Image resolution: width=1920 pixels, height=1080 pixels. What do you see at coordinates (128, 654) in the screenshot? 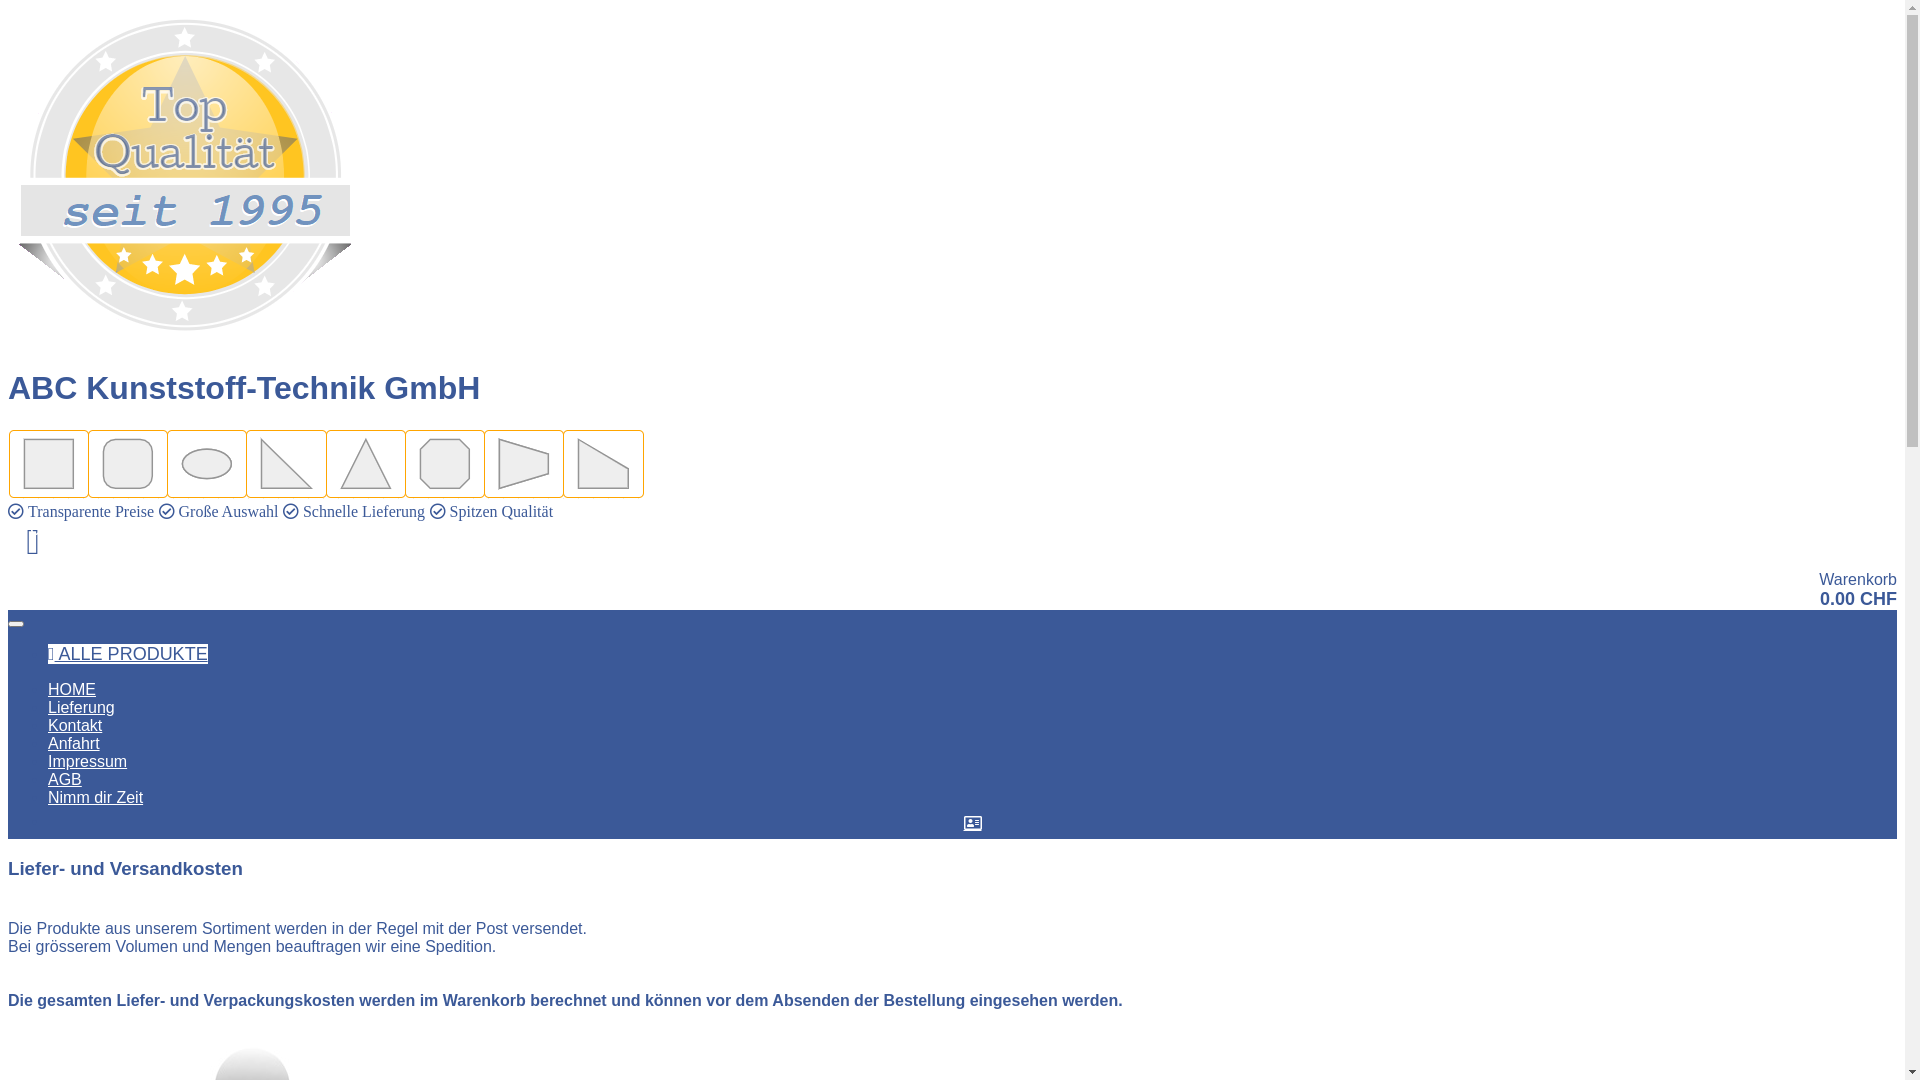
I see `ALLE PRODUKTE` at bounding box center [128, 654].